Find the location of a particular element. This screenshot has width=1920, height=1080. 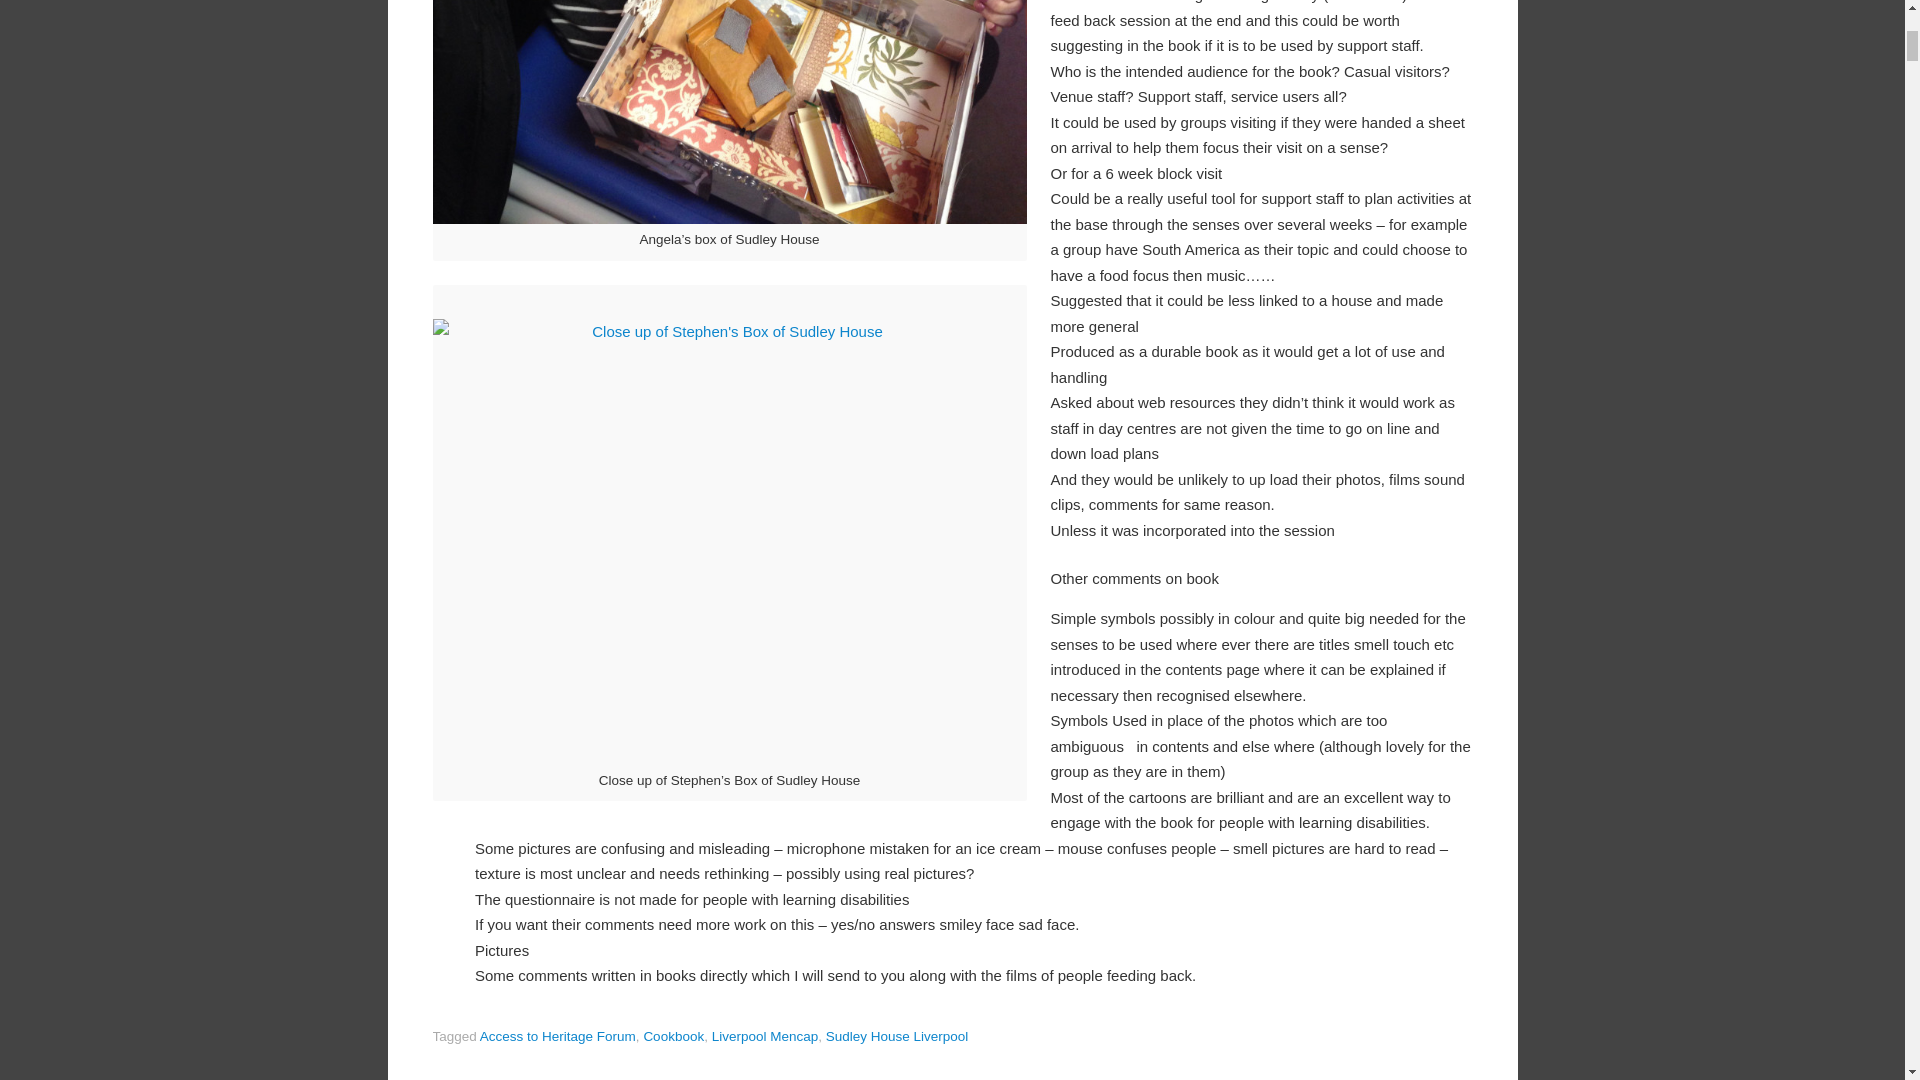

Liverpool Mencap is located at coordinates (766, 1036).